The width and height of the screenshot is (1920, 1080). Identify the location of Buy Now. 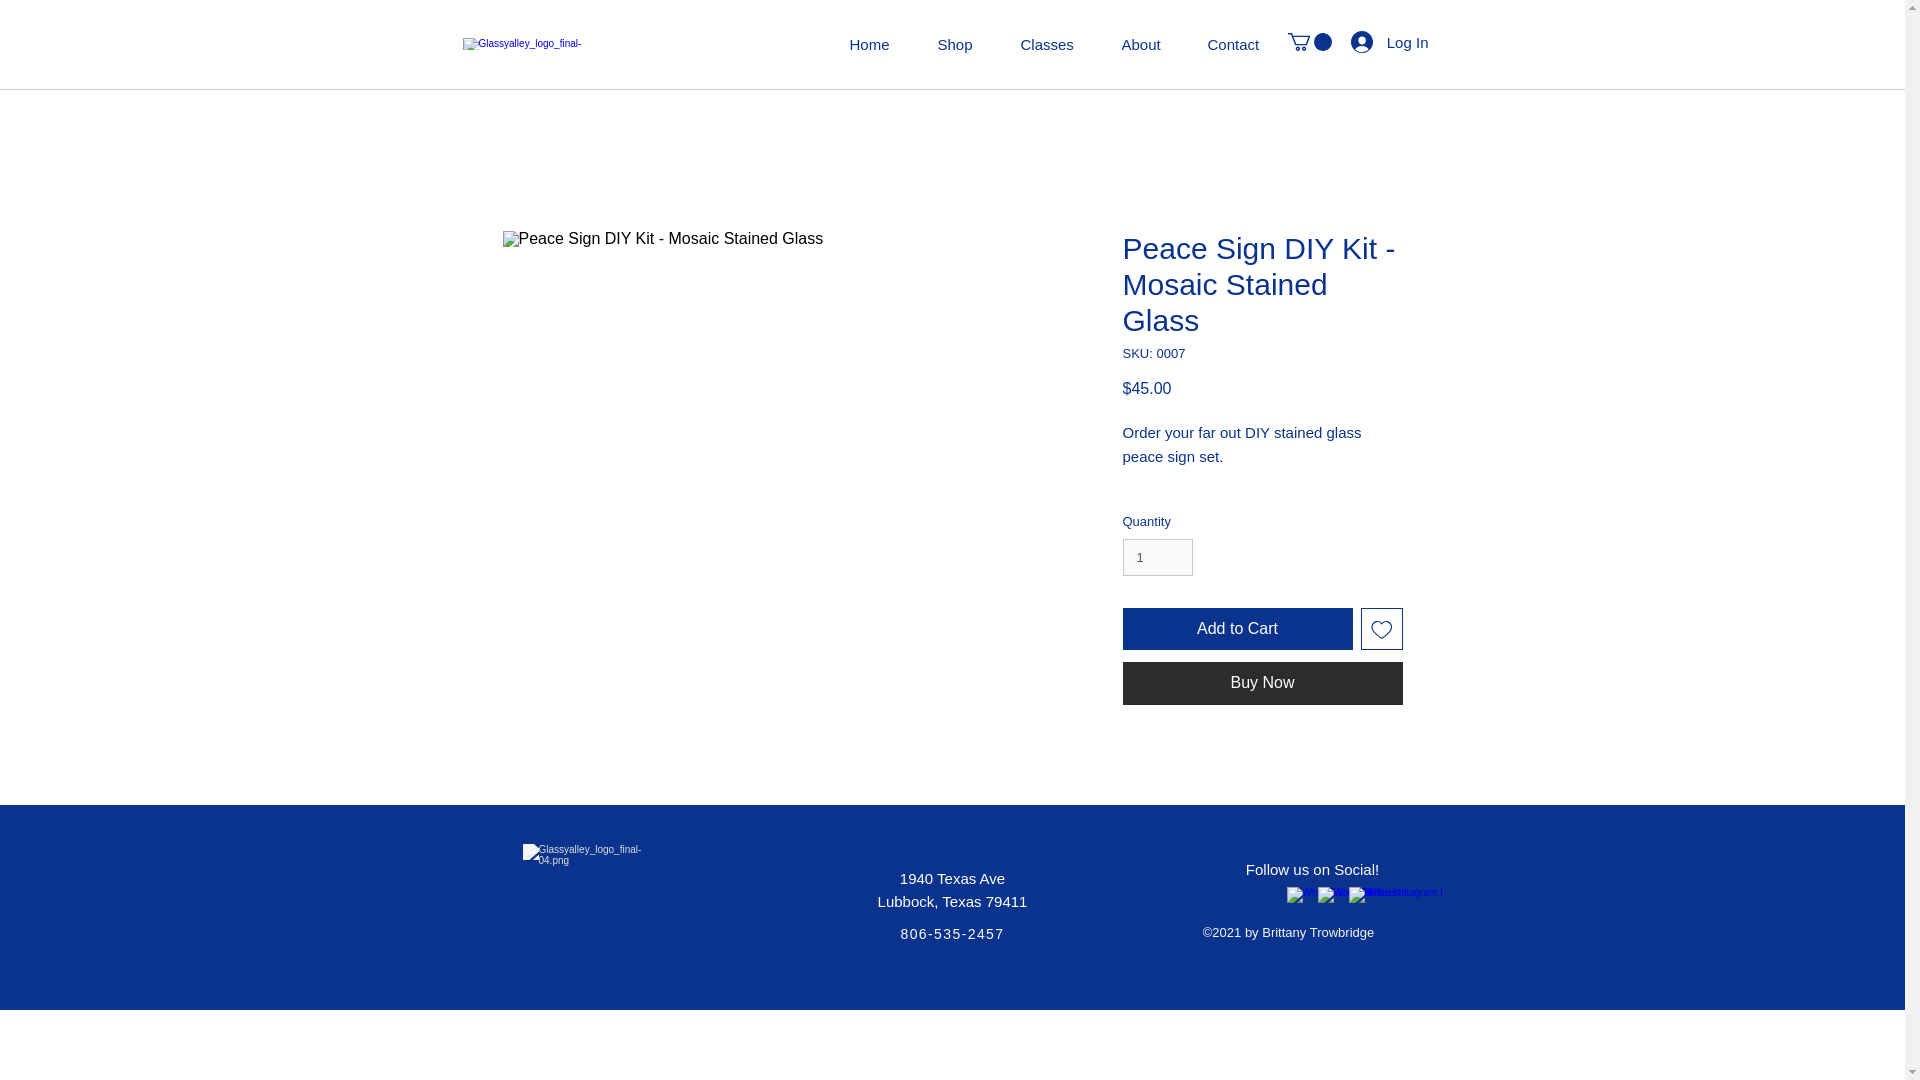
(1261, 683).